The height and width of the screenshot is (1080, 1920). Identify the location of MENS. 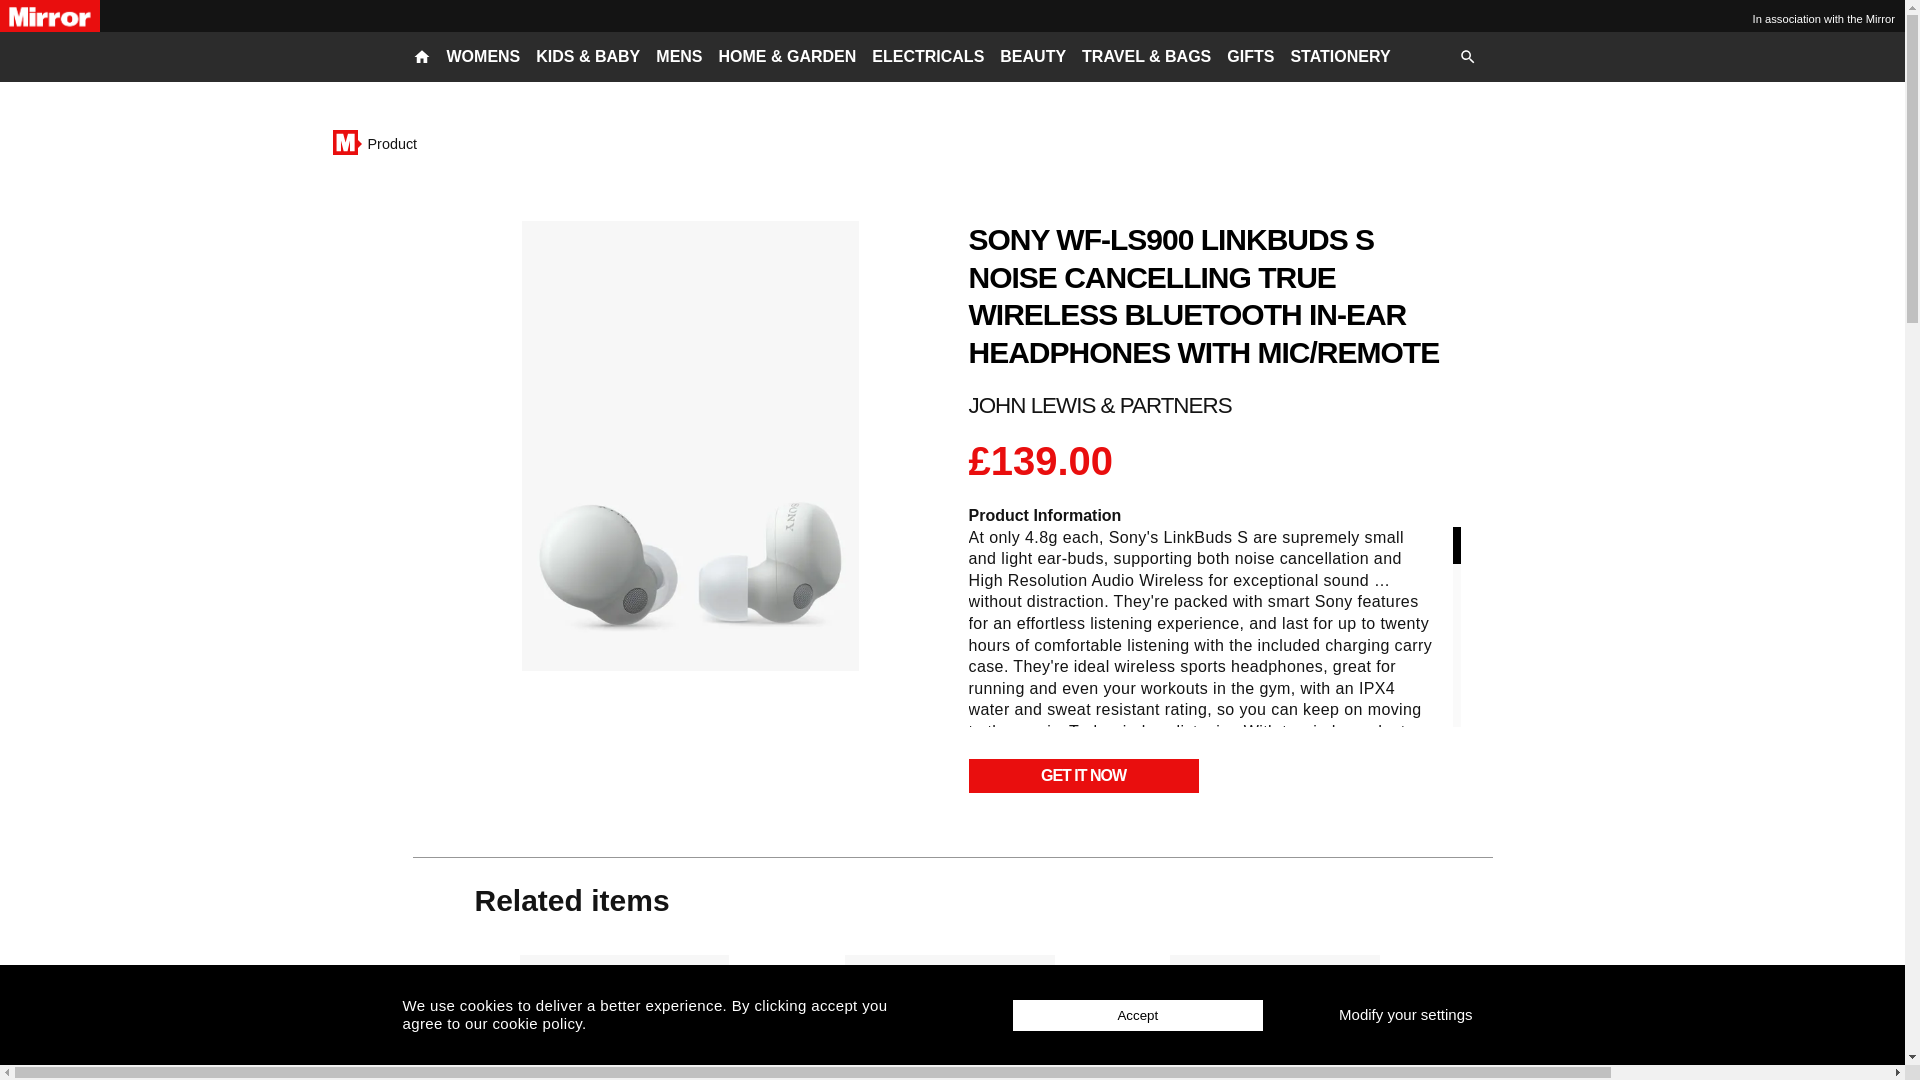
(679, 57).